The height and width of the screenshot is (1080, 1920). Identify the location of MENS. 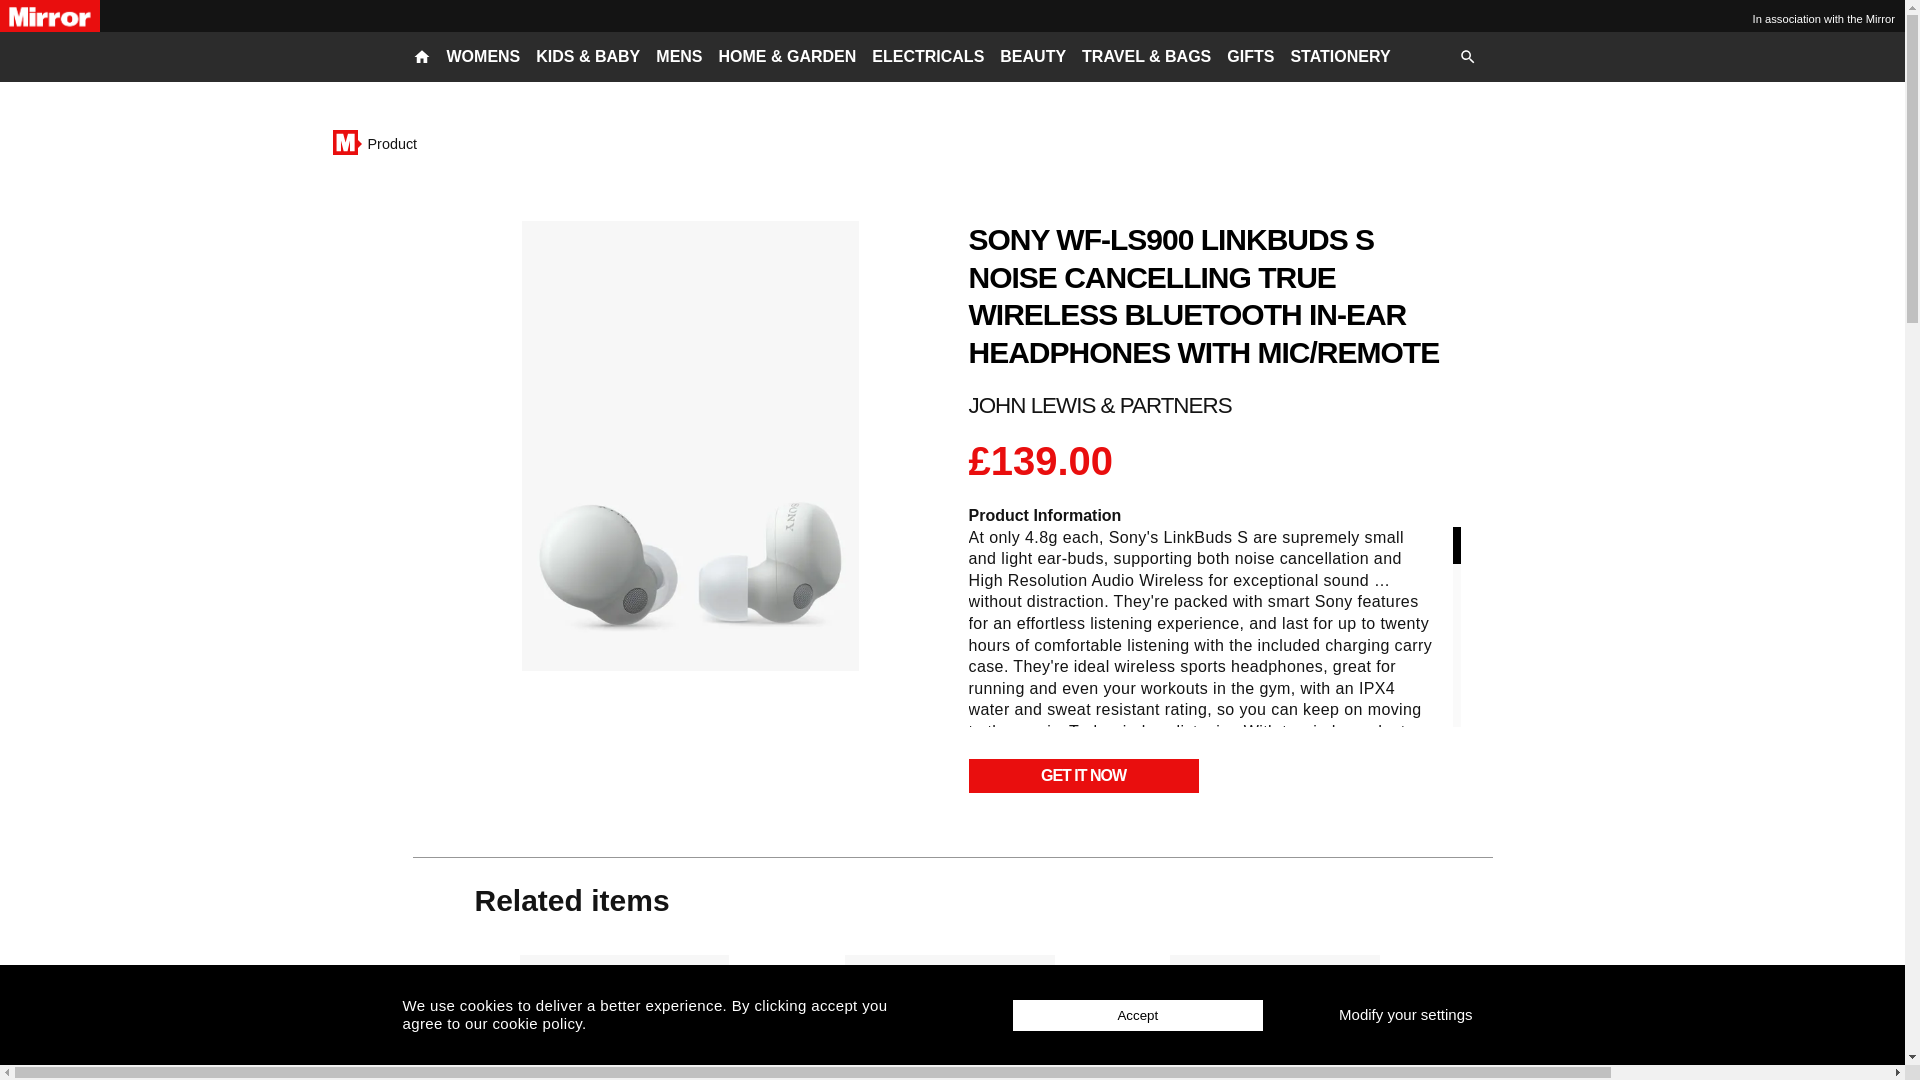
(679, 57).